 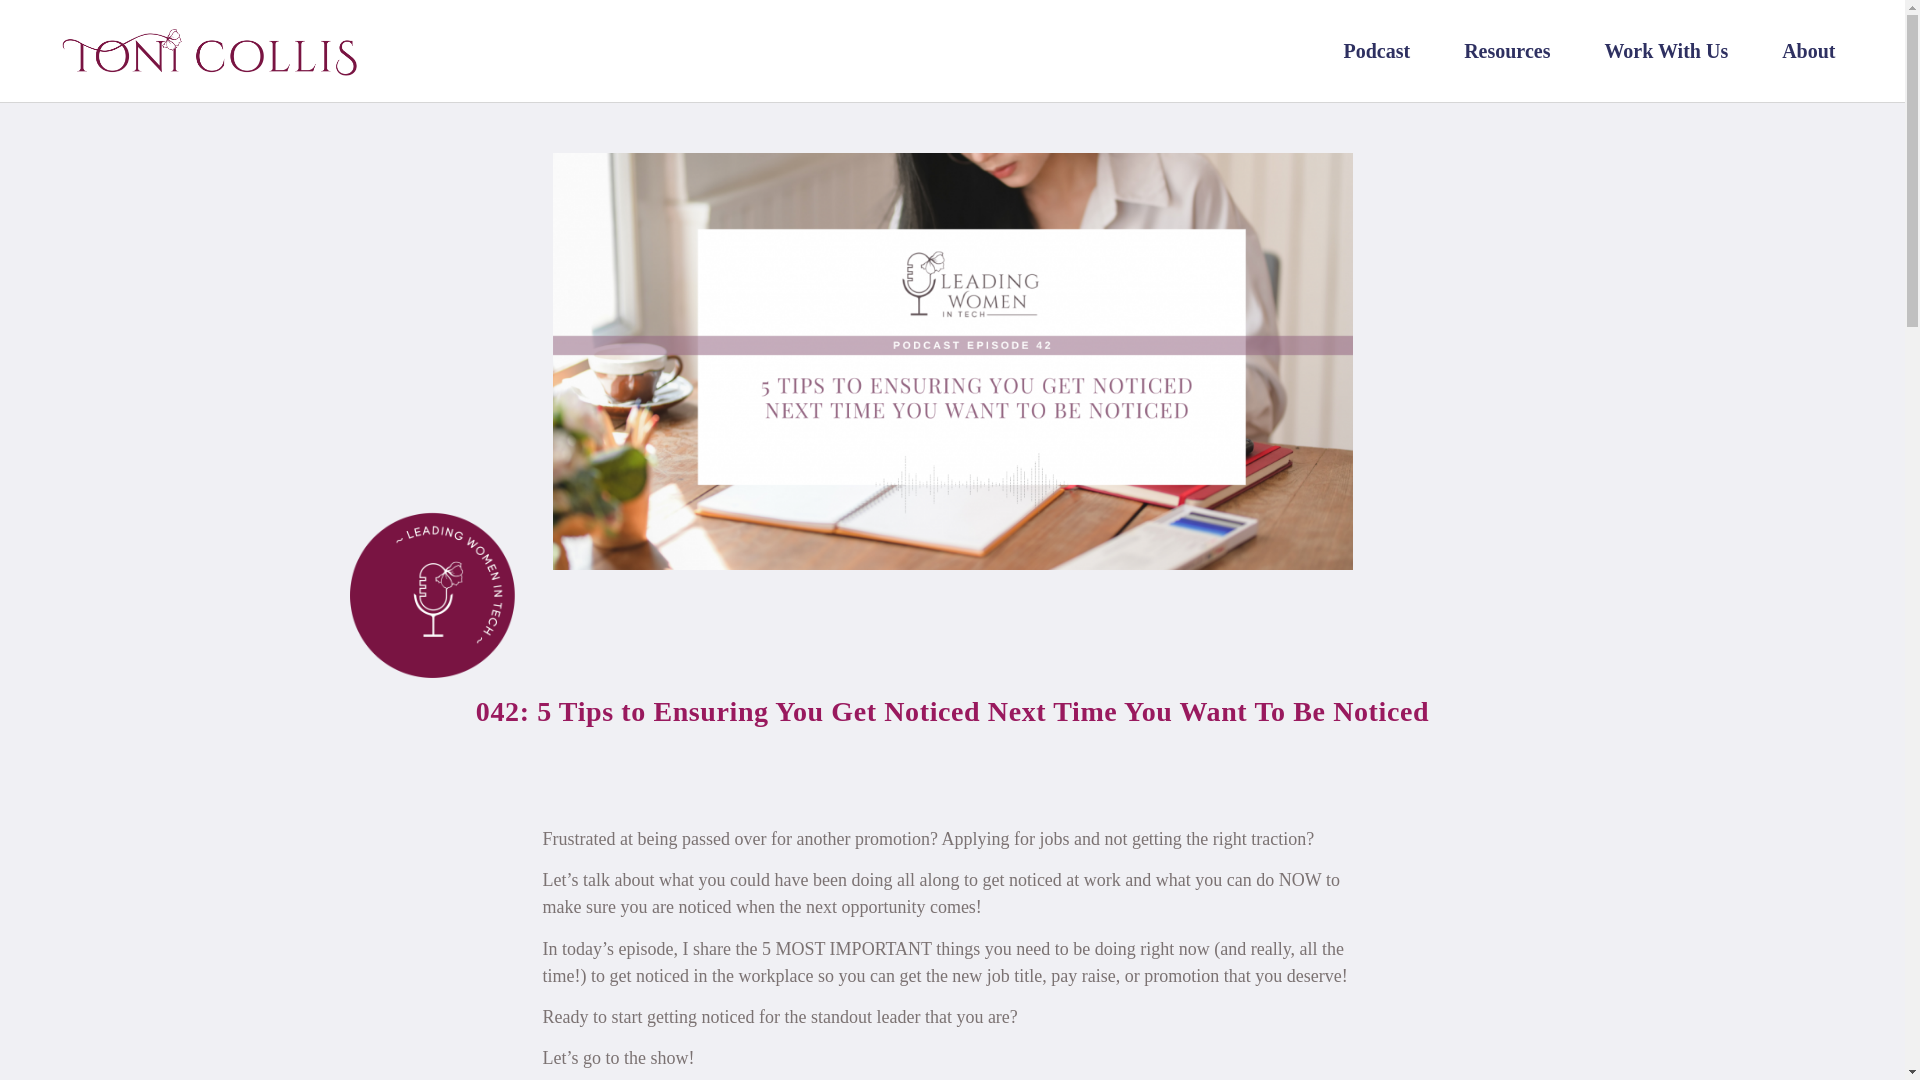 What do you see at coordinates (1665, 51) in the screenshot?
I see `Work With Us` at bounding box center [1665, 51].